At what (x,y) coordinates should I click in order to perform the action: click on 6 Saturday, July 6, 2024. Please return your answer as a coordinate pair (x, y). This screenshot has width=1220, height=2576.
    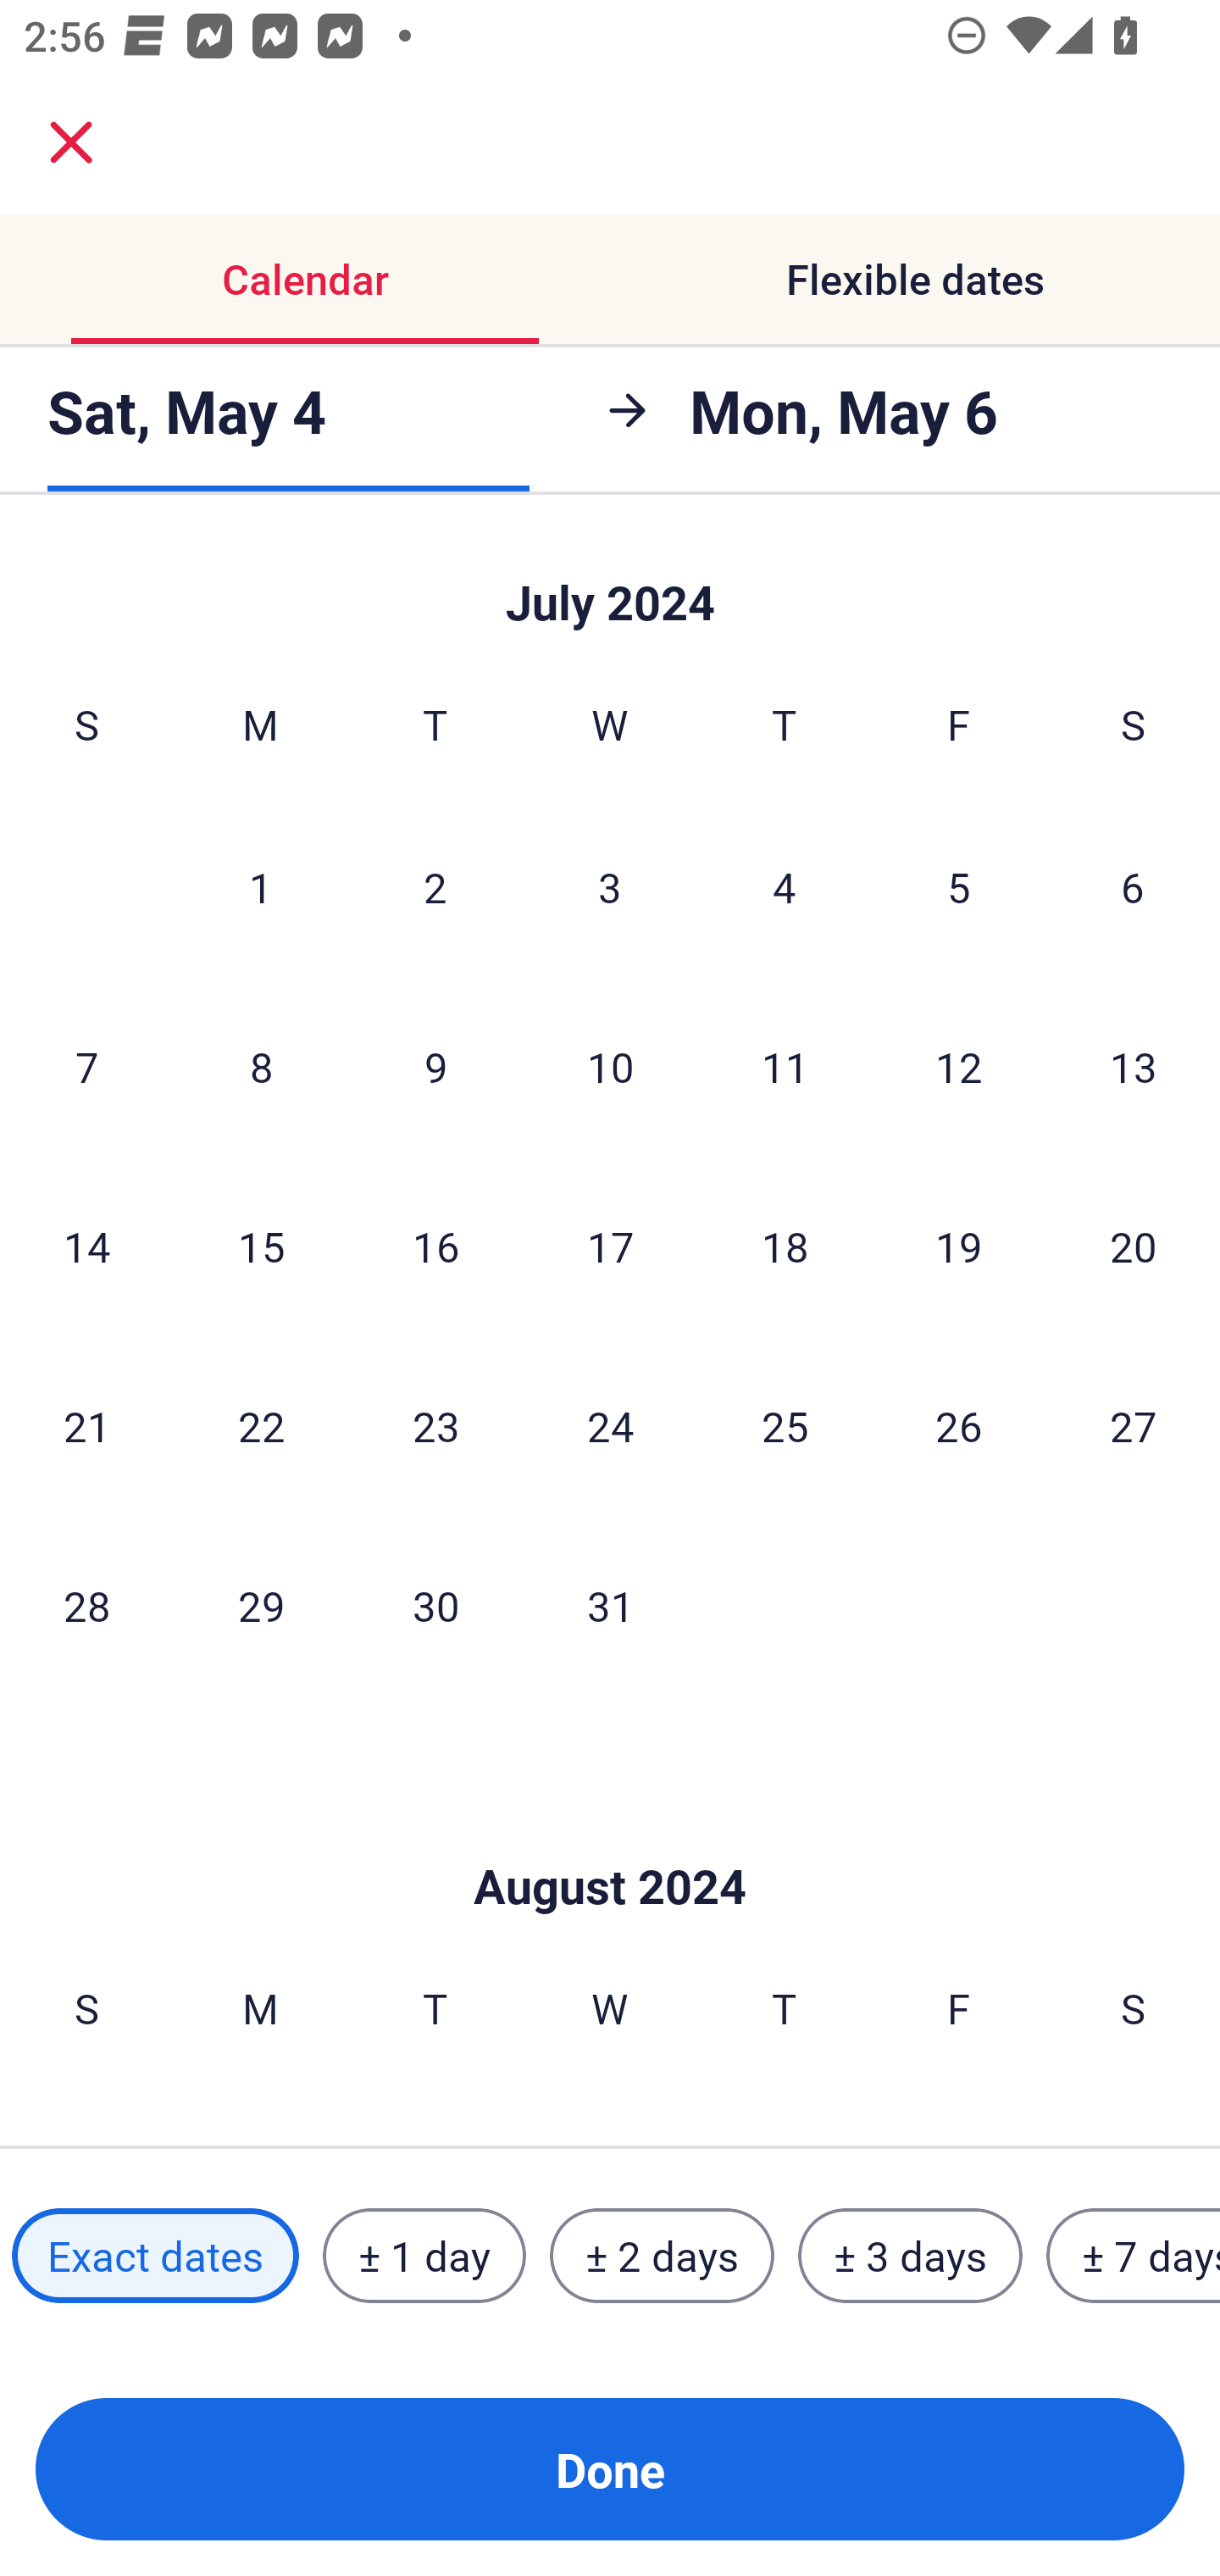
    Looking at the image, I should click on (1133, 887).